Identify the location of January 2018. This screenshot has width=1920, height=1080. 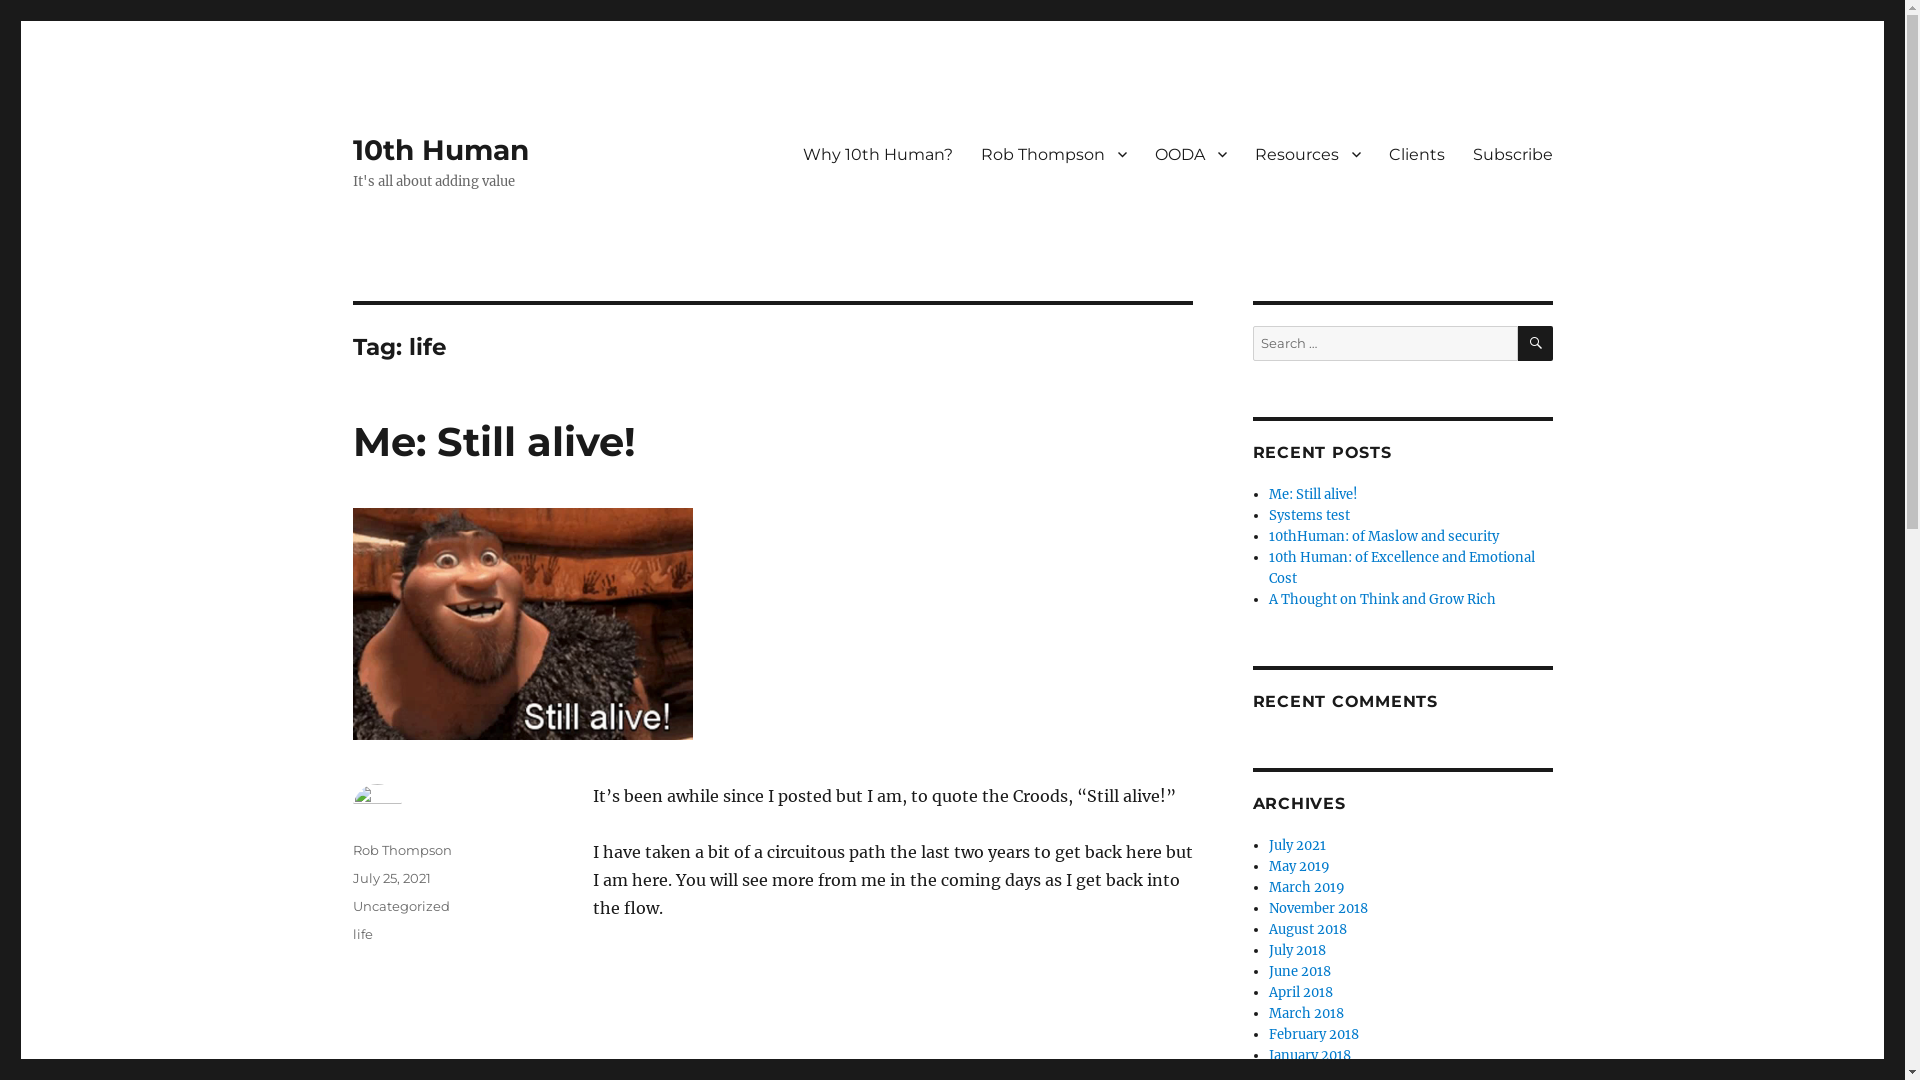
(1310, 1056).